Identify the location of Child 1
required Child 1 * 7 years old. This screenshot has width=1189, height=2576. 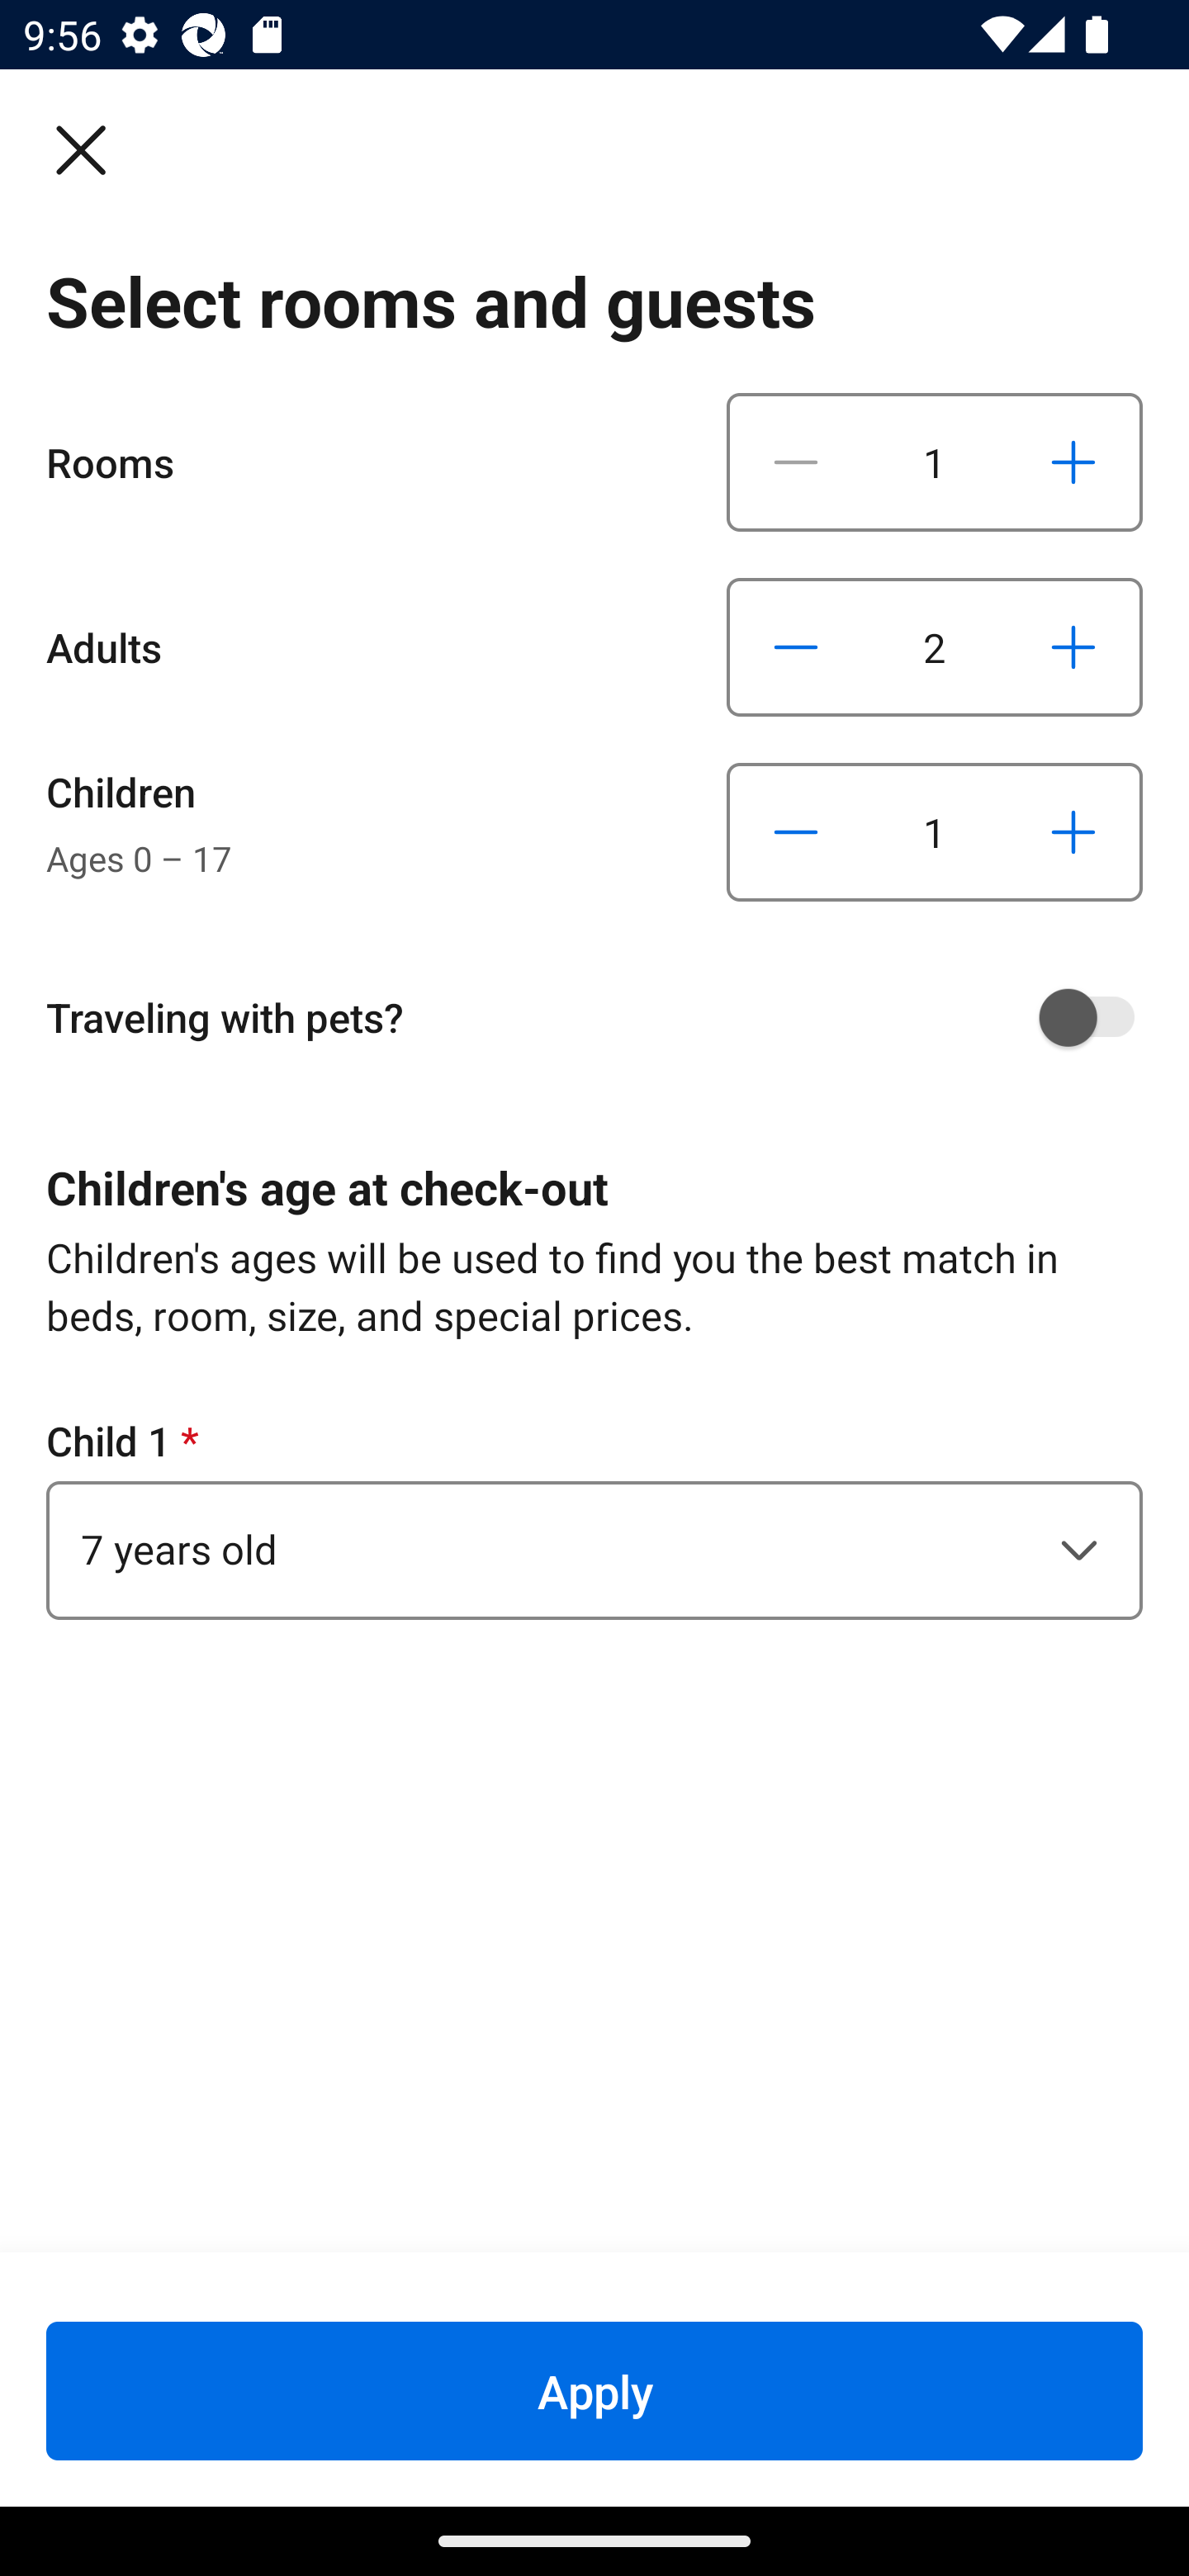
(594, 1516).